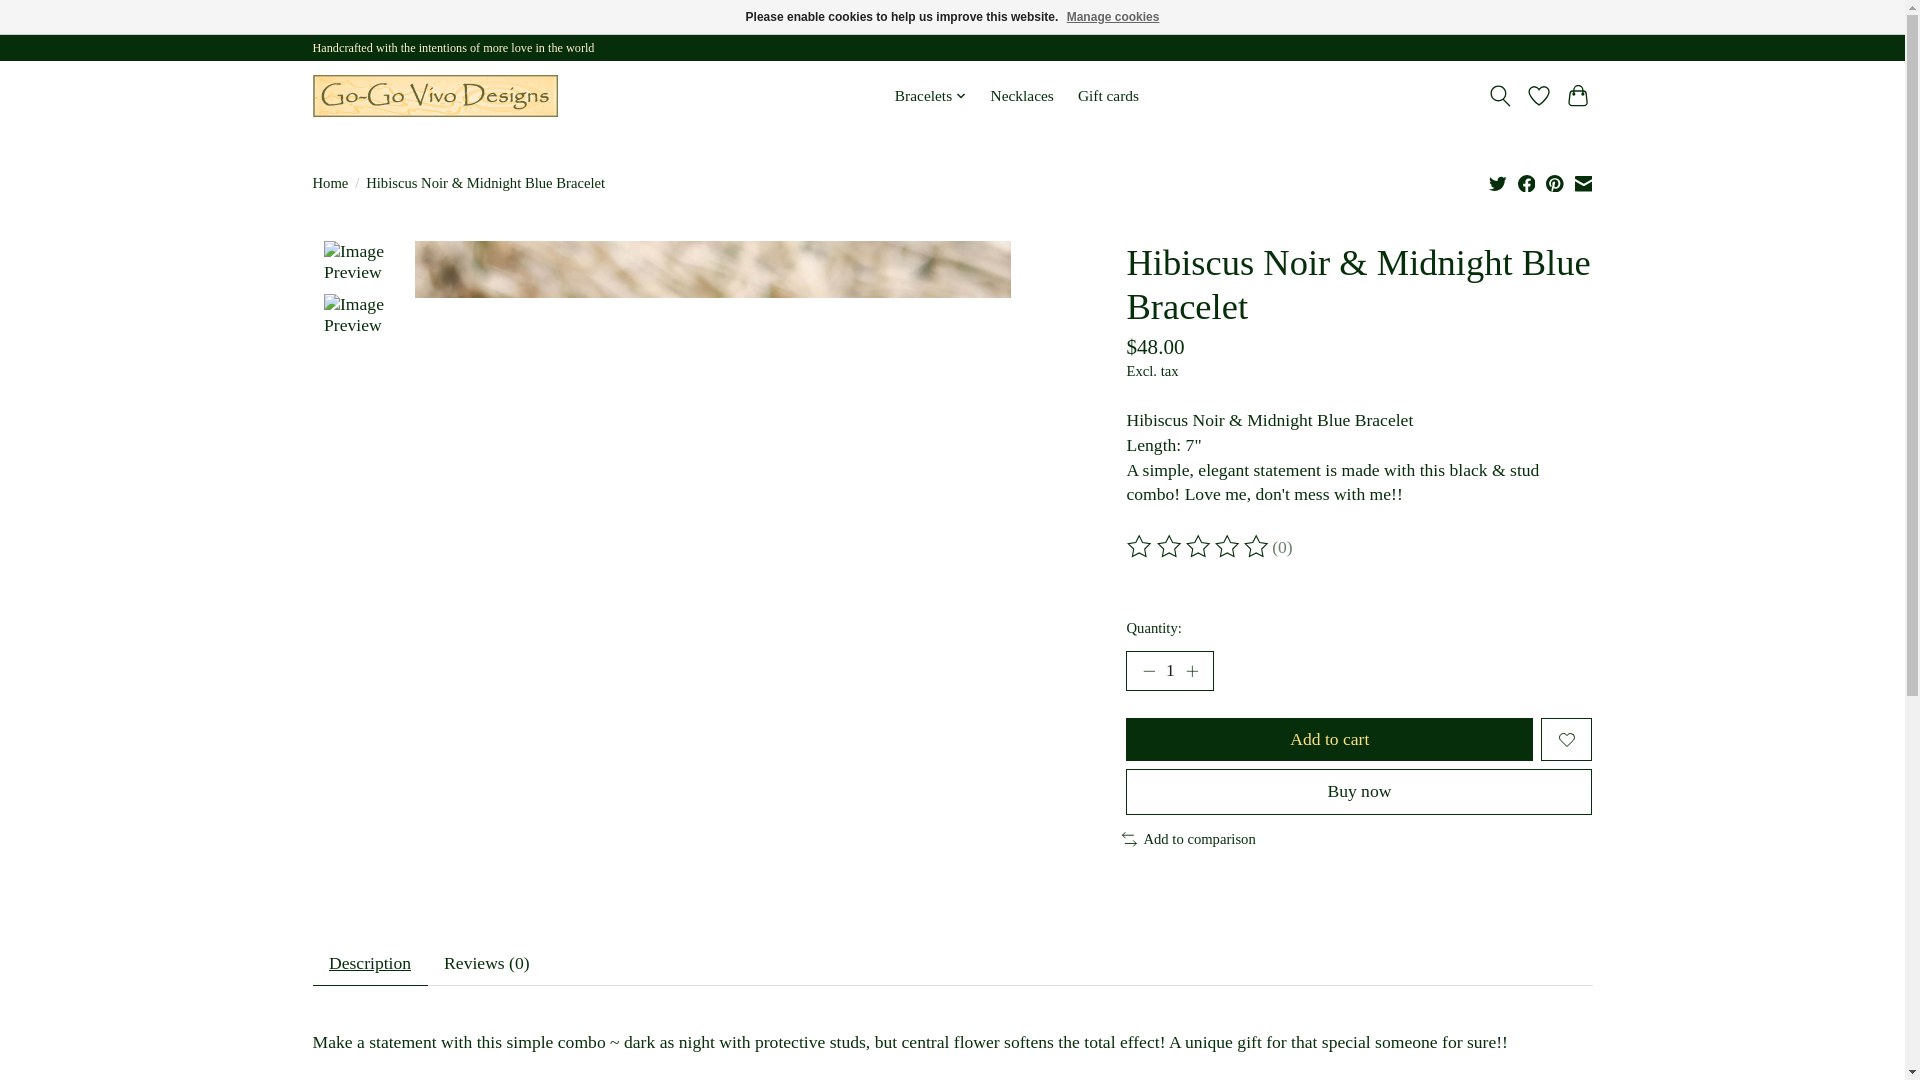 This screenshot has width=1920, height=1080. What do you see at coordinates (329, 183) in the screenshot?
I see `Home` at bounding box center [329, 183].